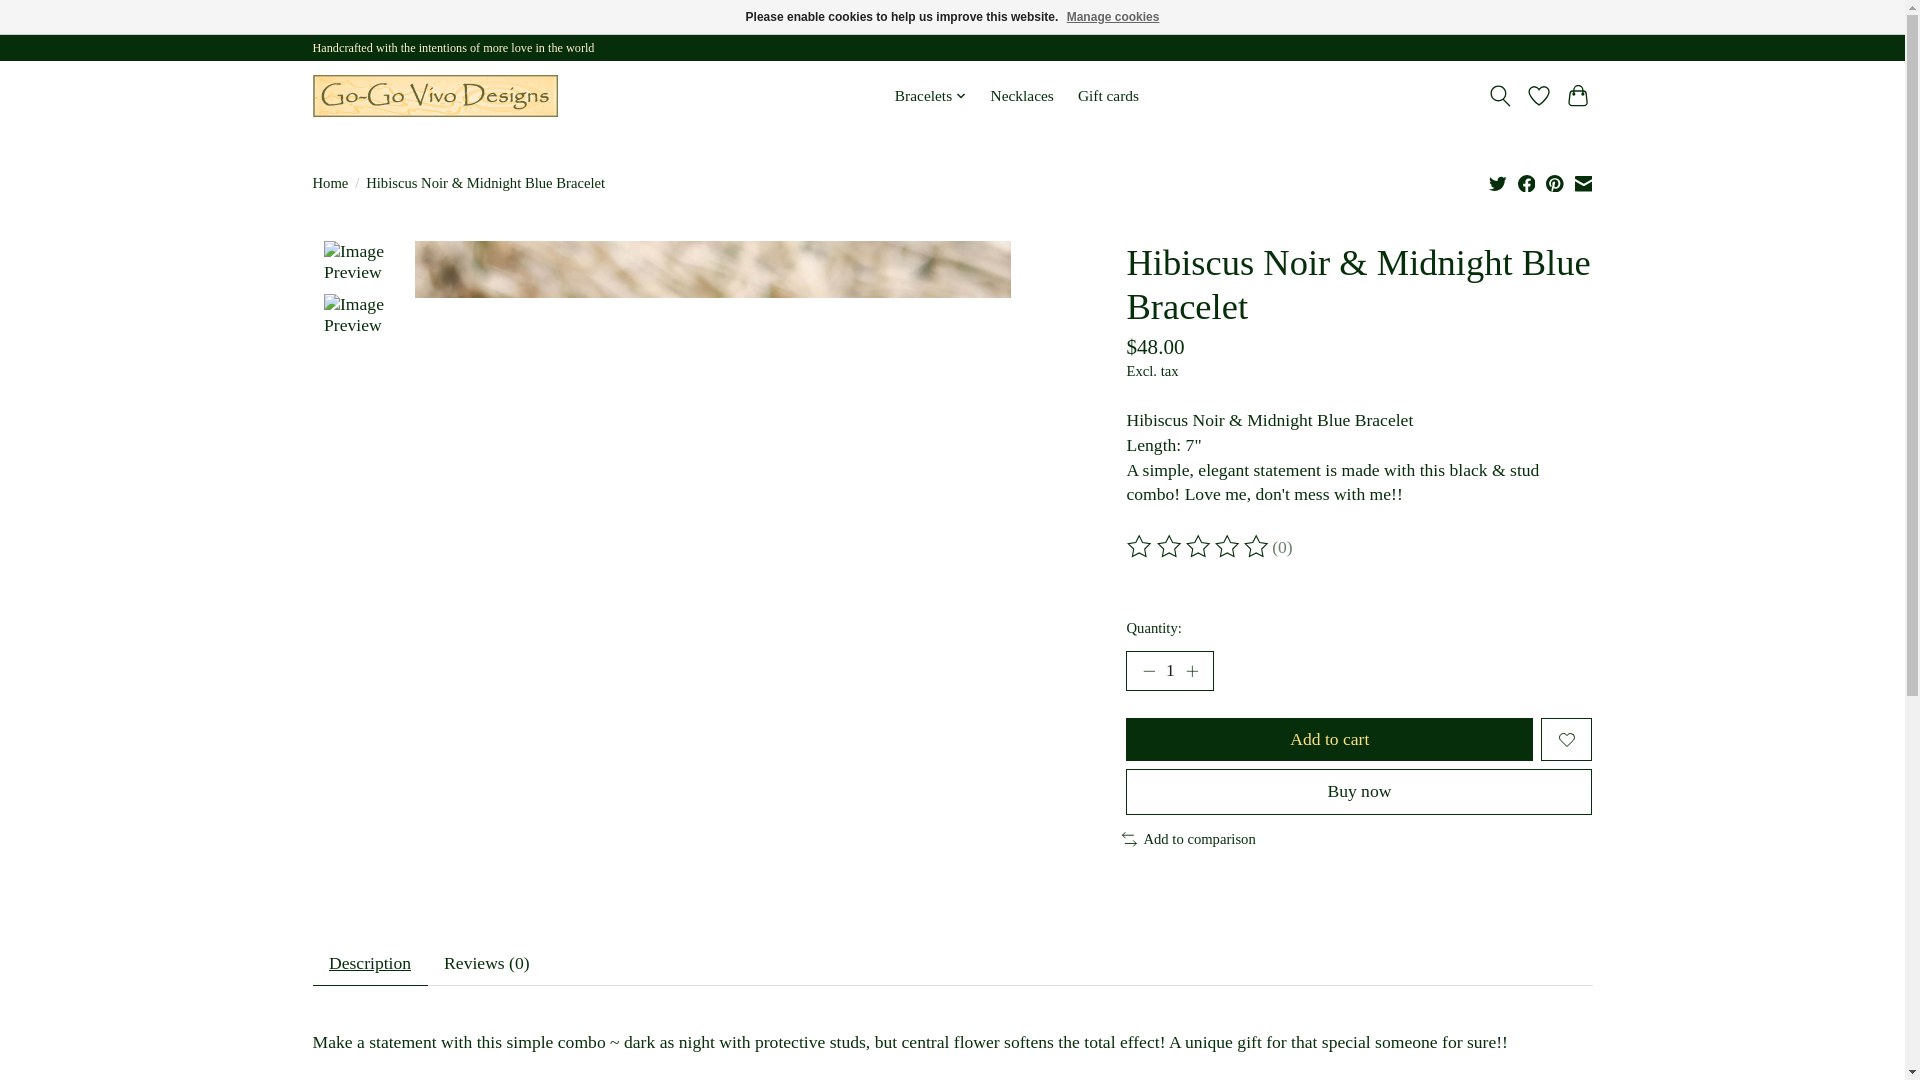 This screenshot has width=1920, height=1080. What do you see at coordinates (329, 183) in the screenshot?
I see `Home` at bounding box center [329, 183].